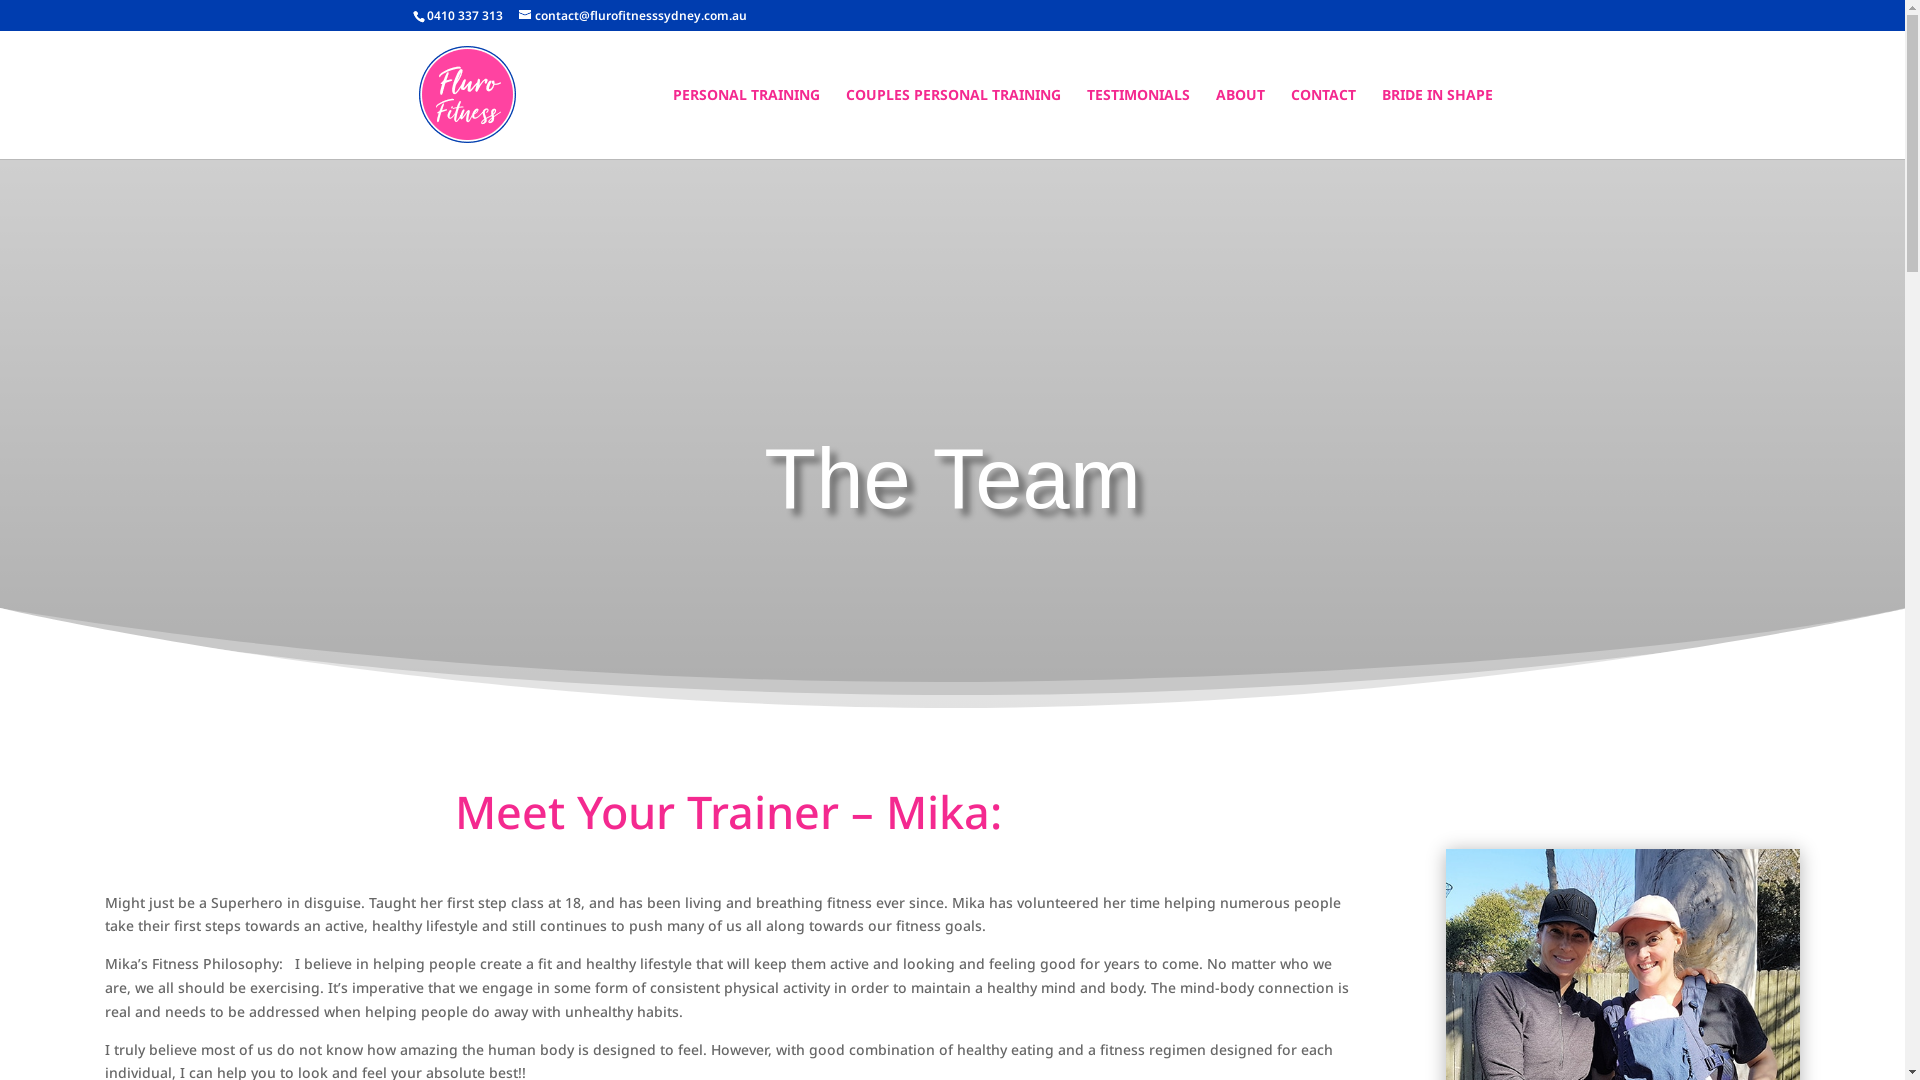 The height and width of the screenshot is (1080, 1920). Describe the element at coordinates (1138, 124) in the screenshot. I see `TESTIMONIALS` at that location.